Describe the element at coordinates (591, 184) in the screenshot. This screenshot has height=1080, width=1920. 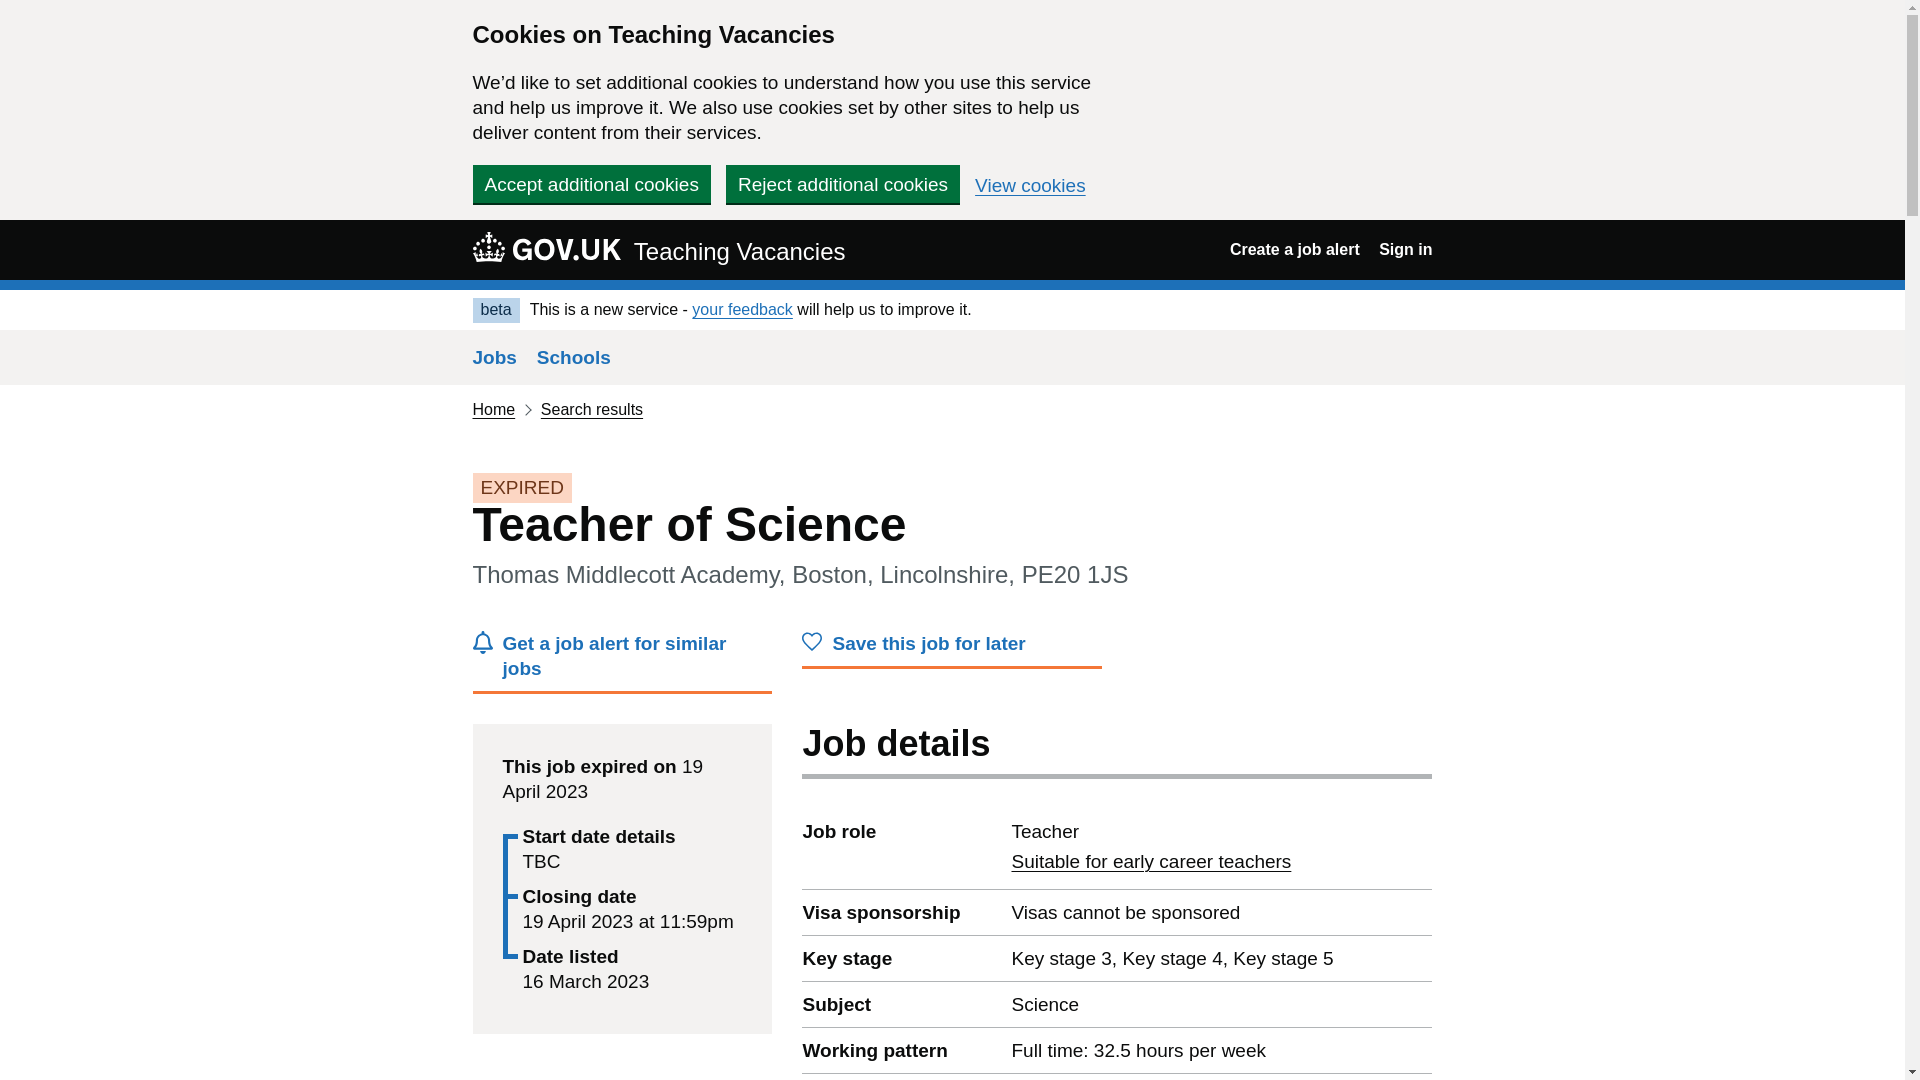
I see `Accept additional cookies` at that location.